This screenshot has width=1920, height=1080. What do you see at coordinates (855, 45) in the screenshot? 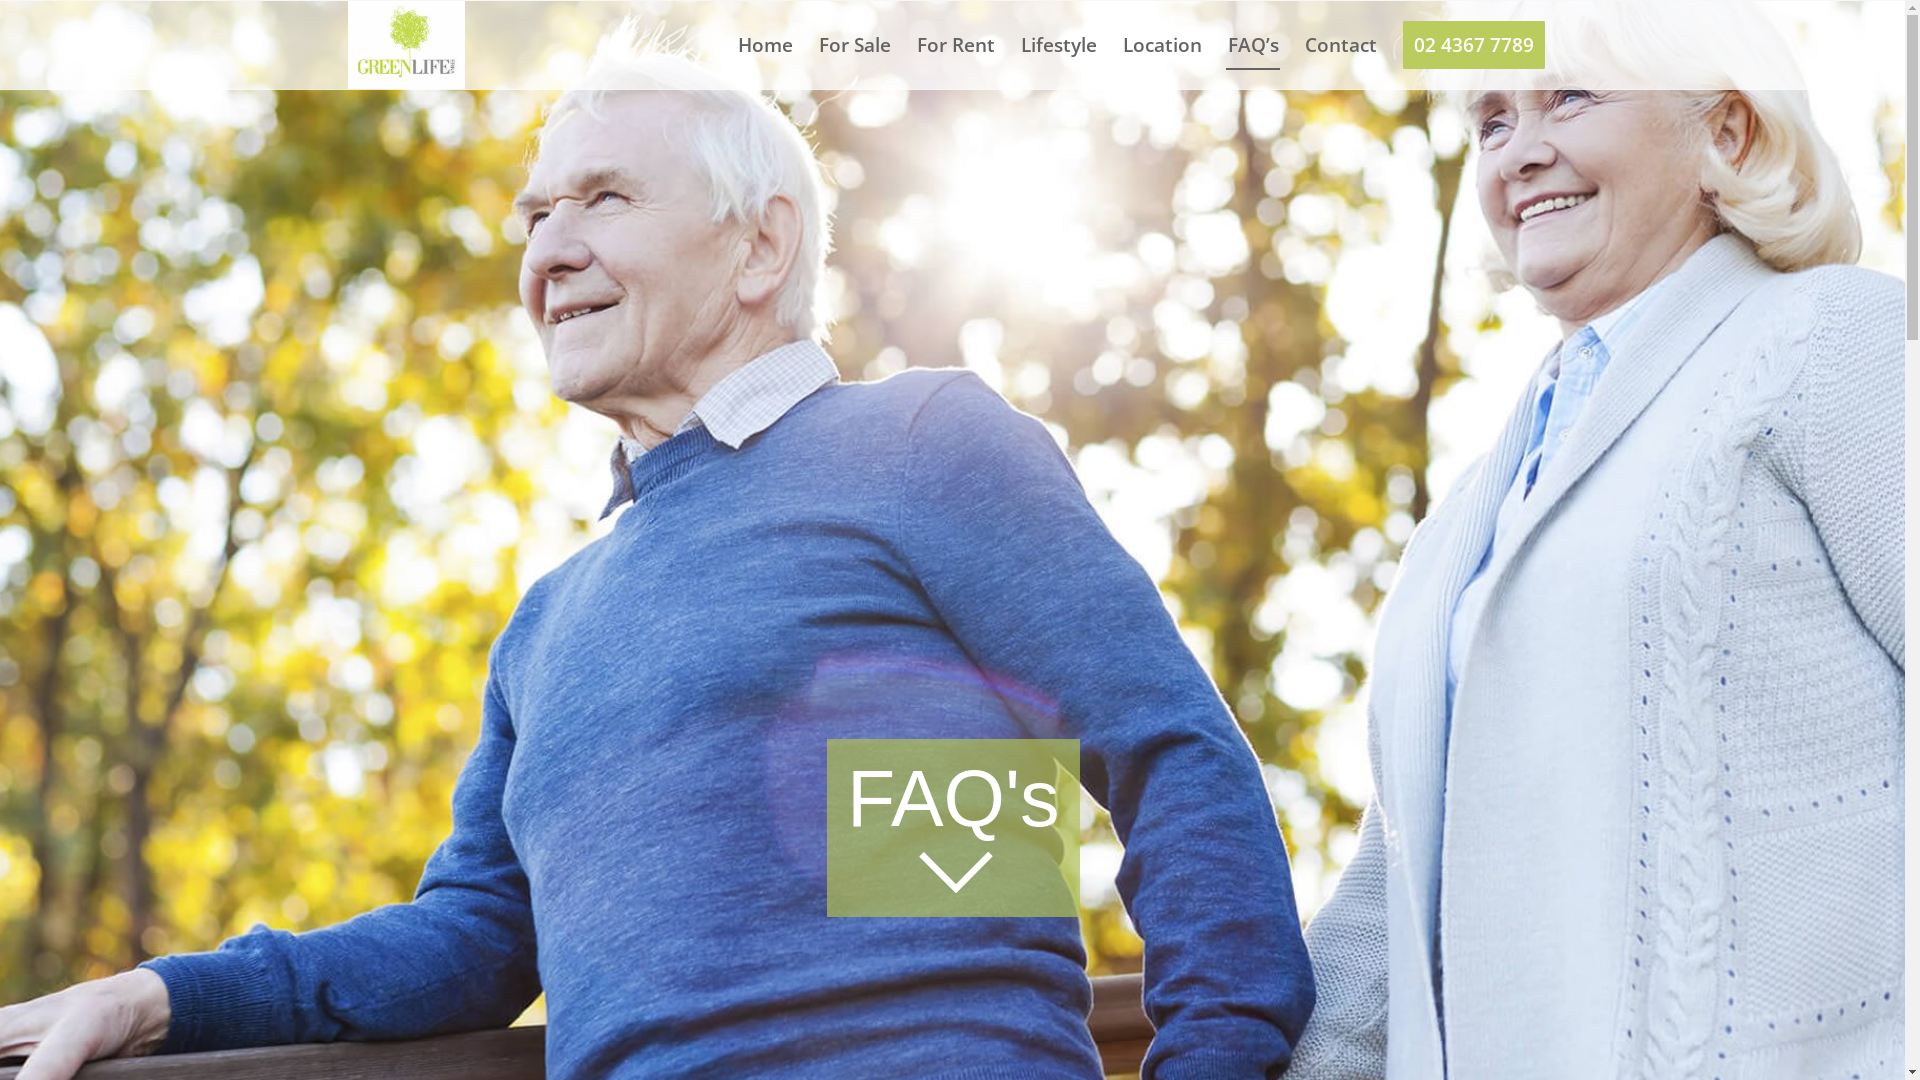
I see `For Sale` at bounding box center [855, 45].